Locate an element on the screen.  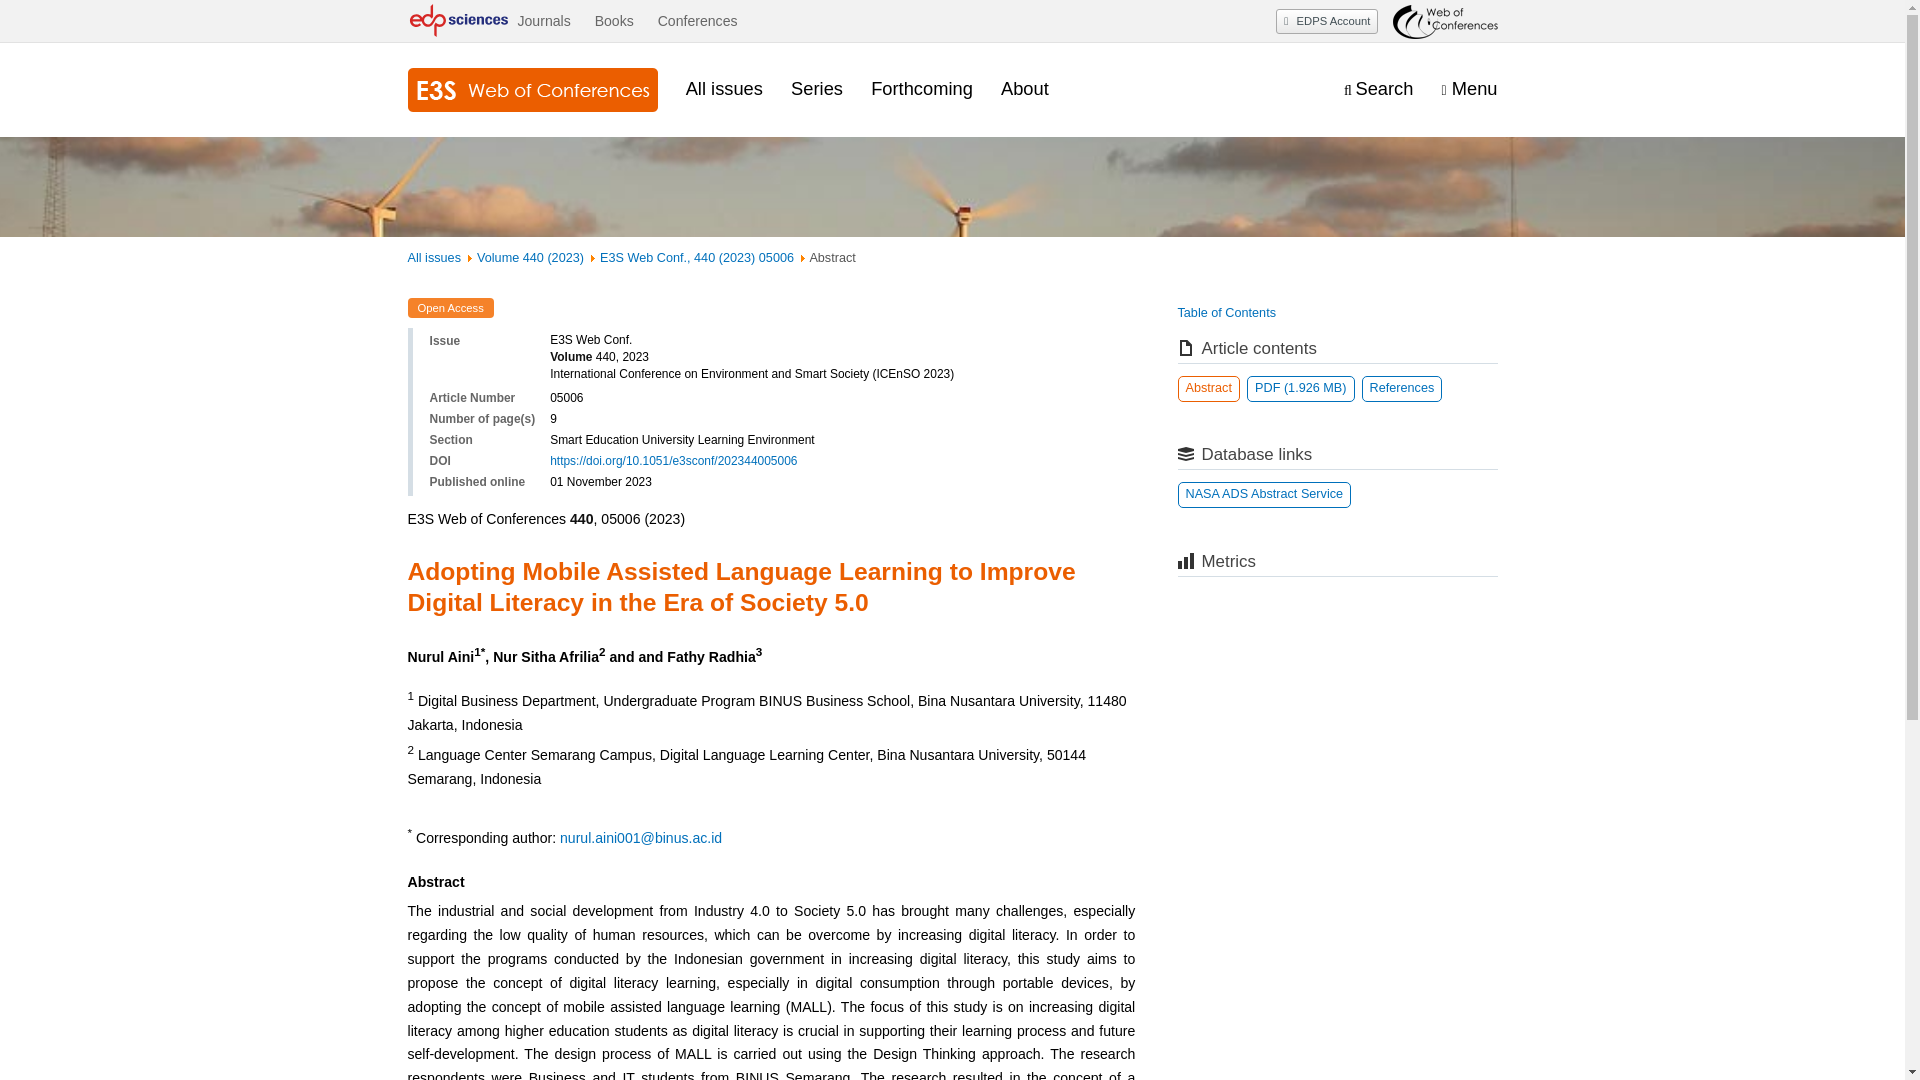
All issues is located at coordinates (724, 88).